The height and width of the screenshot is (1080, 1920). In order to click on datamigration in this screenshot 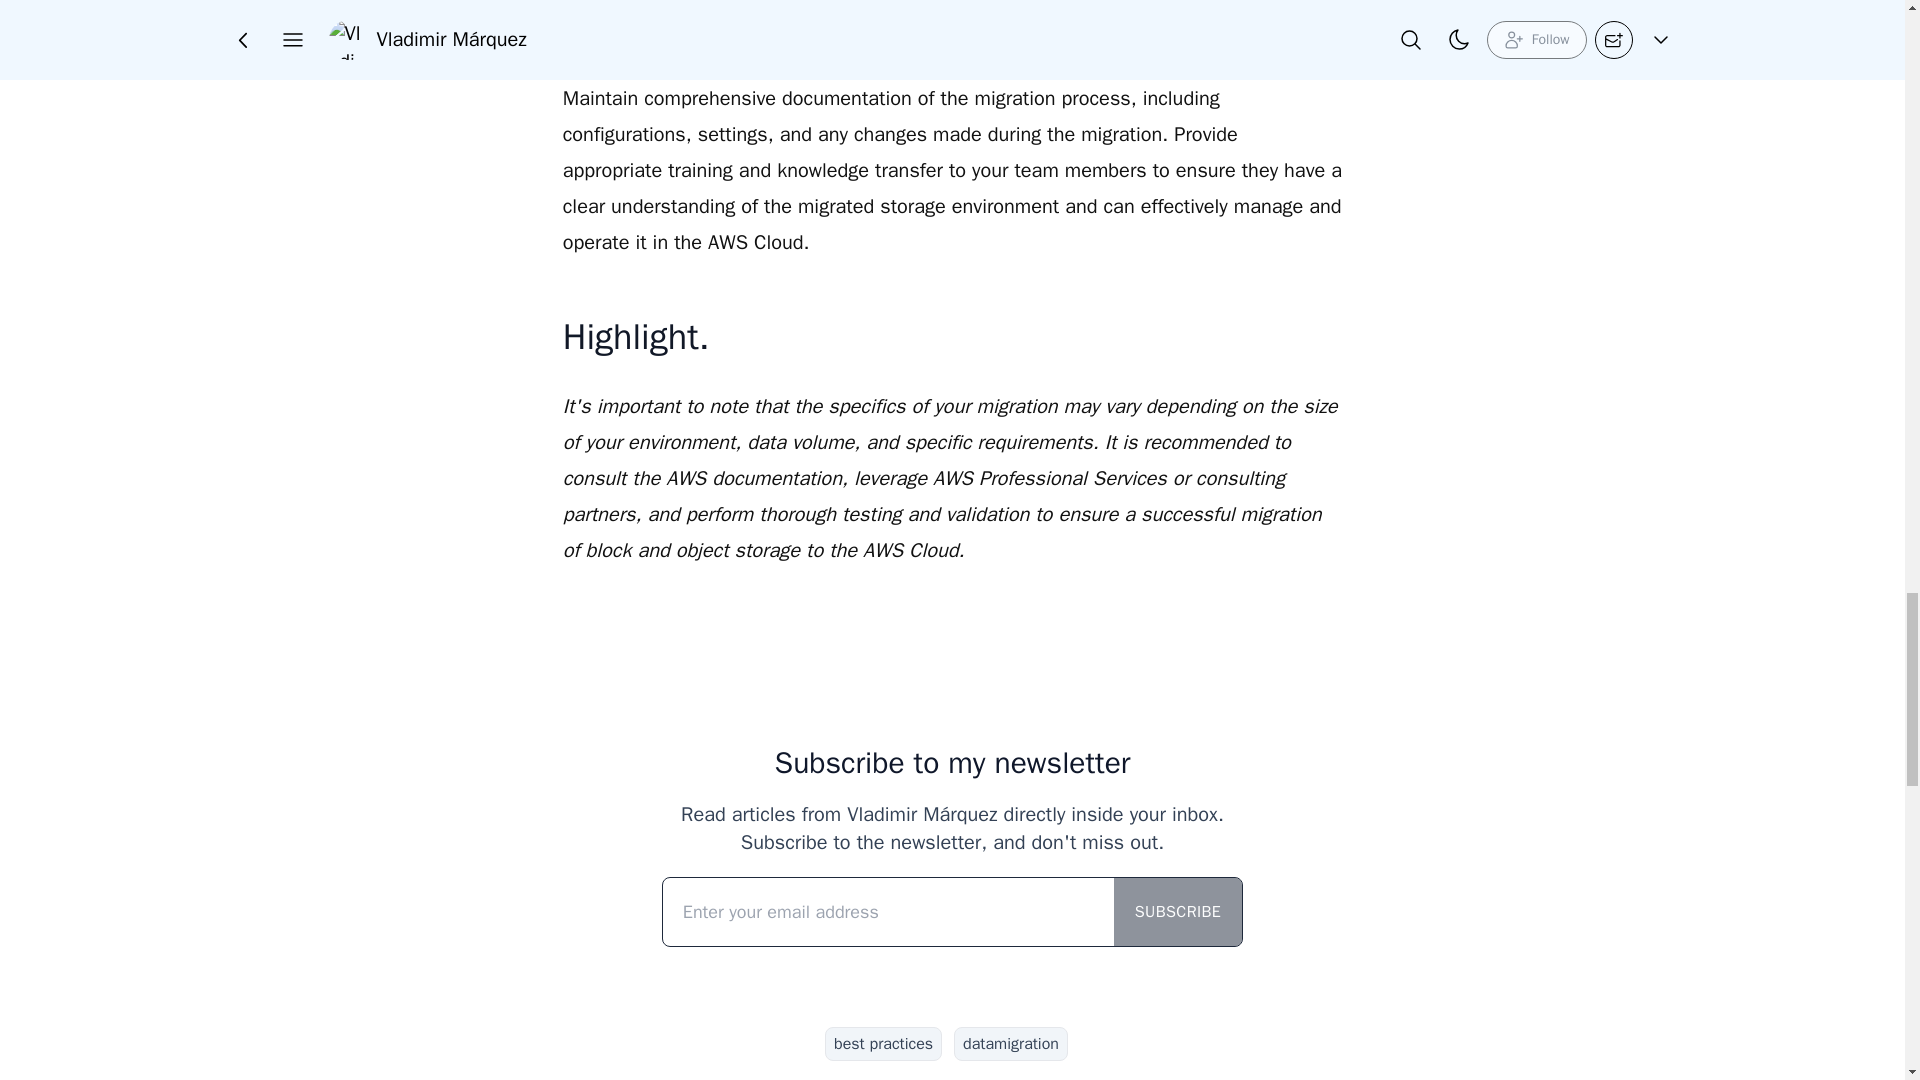, I will do `click(1010, 1044)`.